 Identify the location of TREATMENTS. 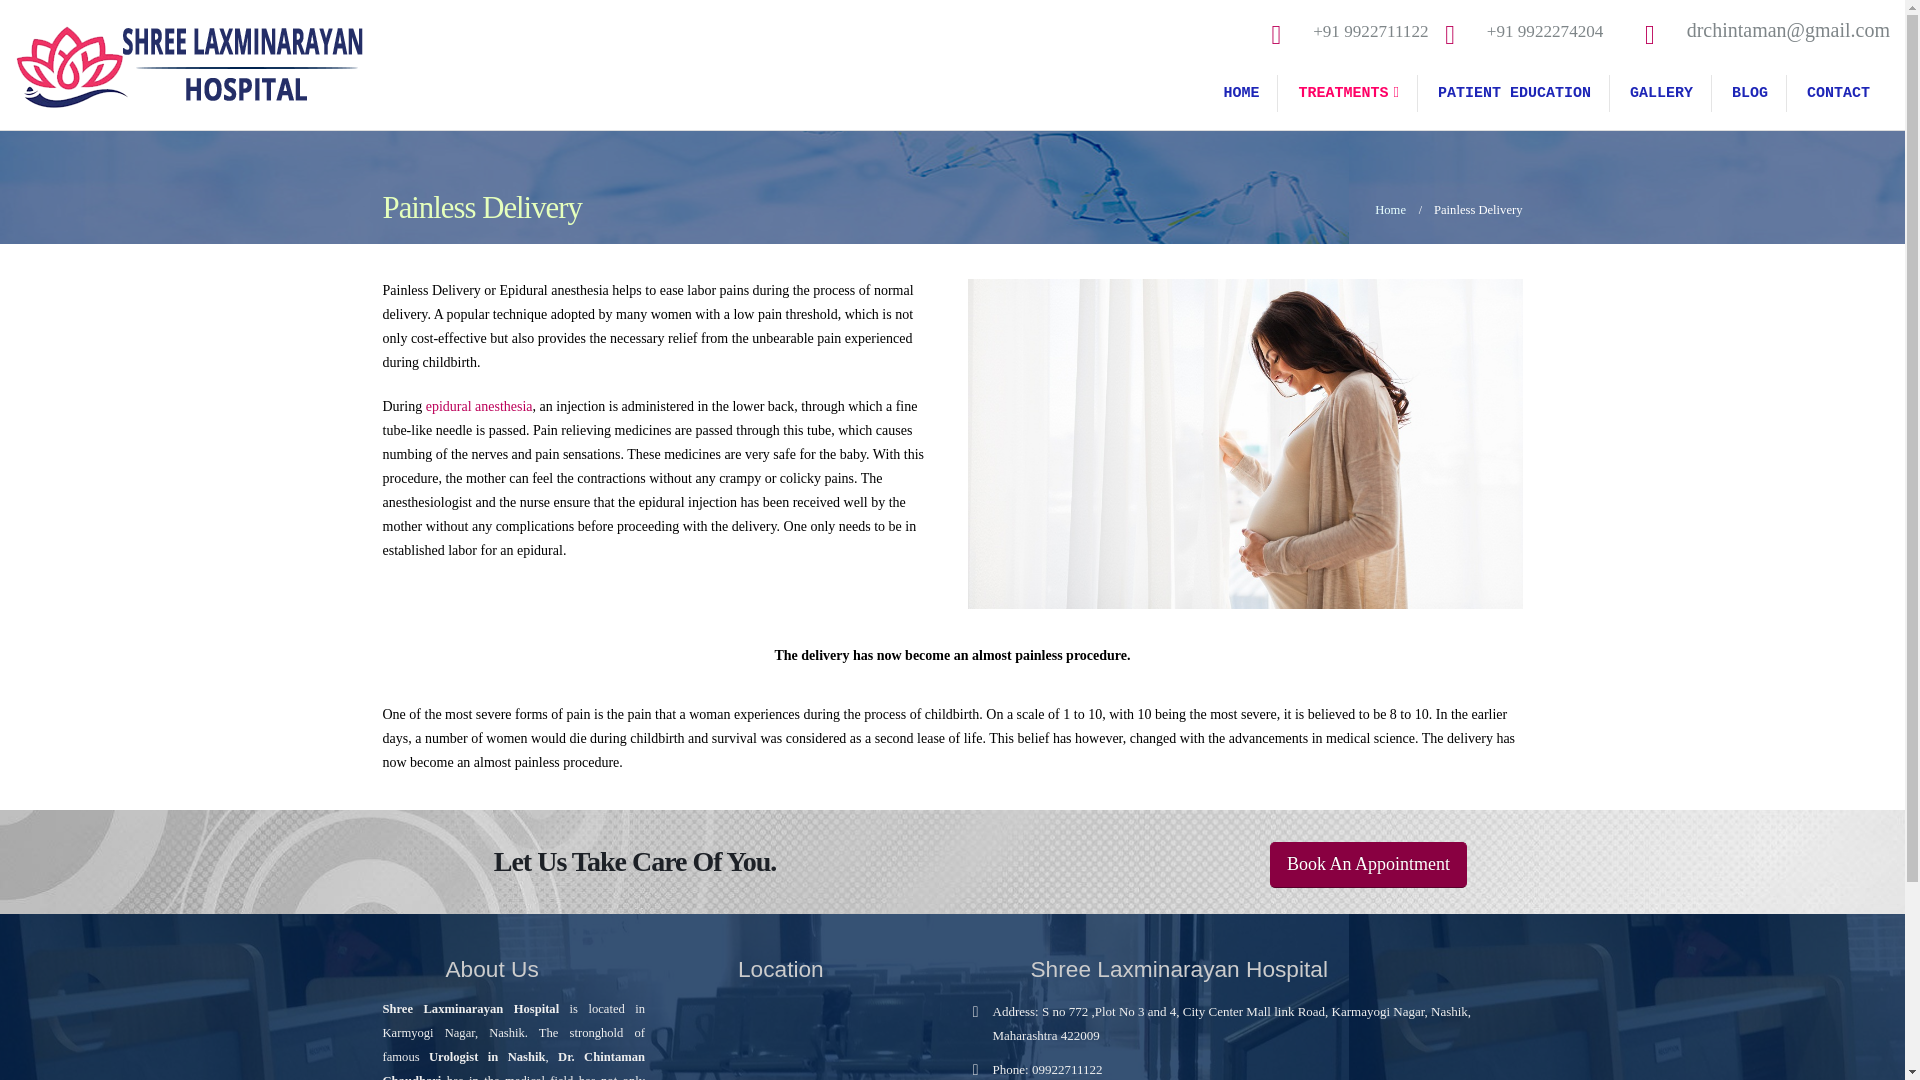
(1349, 93).